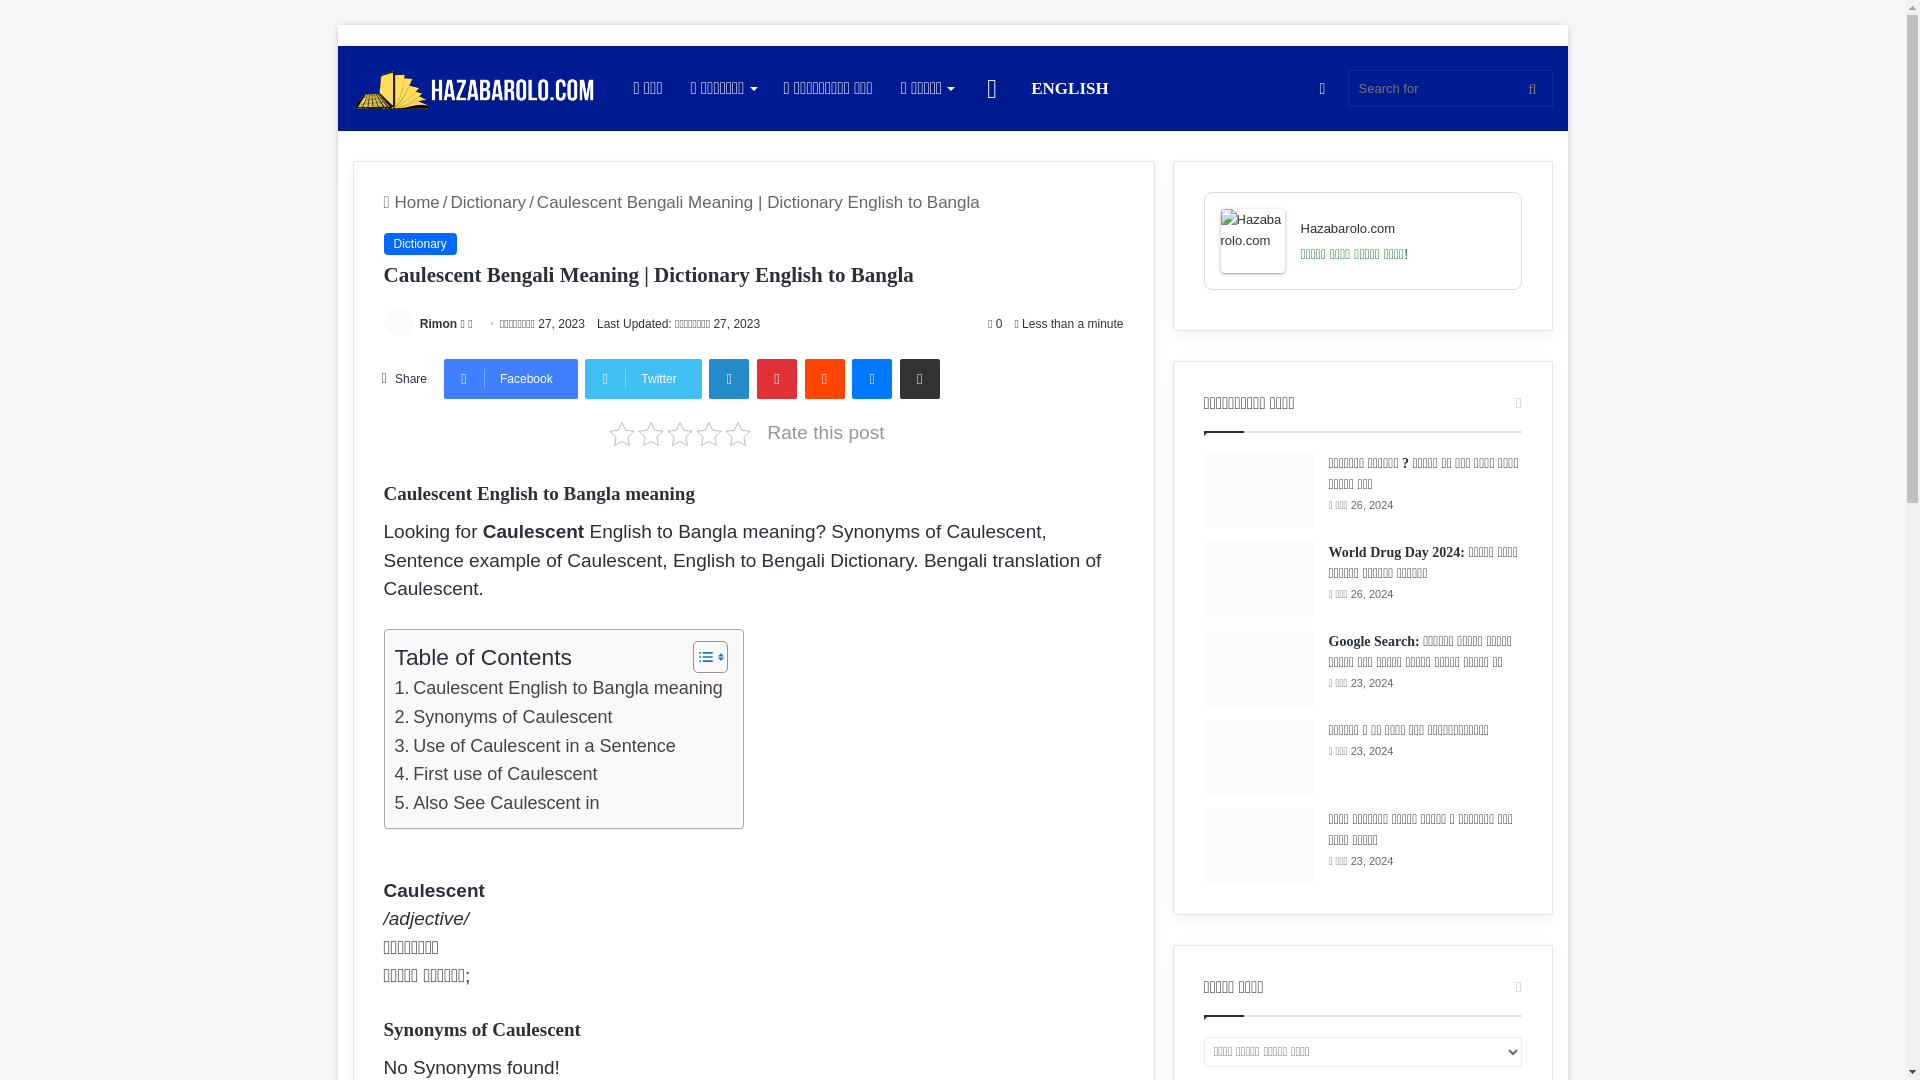  I want to click on Reddit, so click(824, 378).